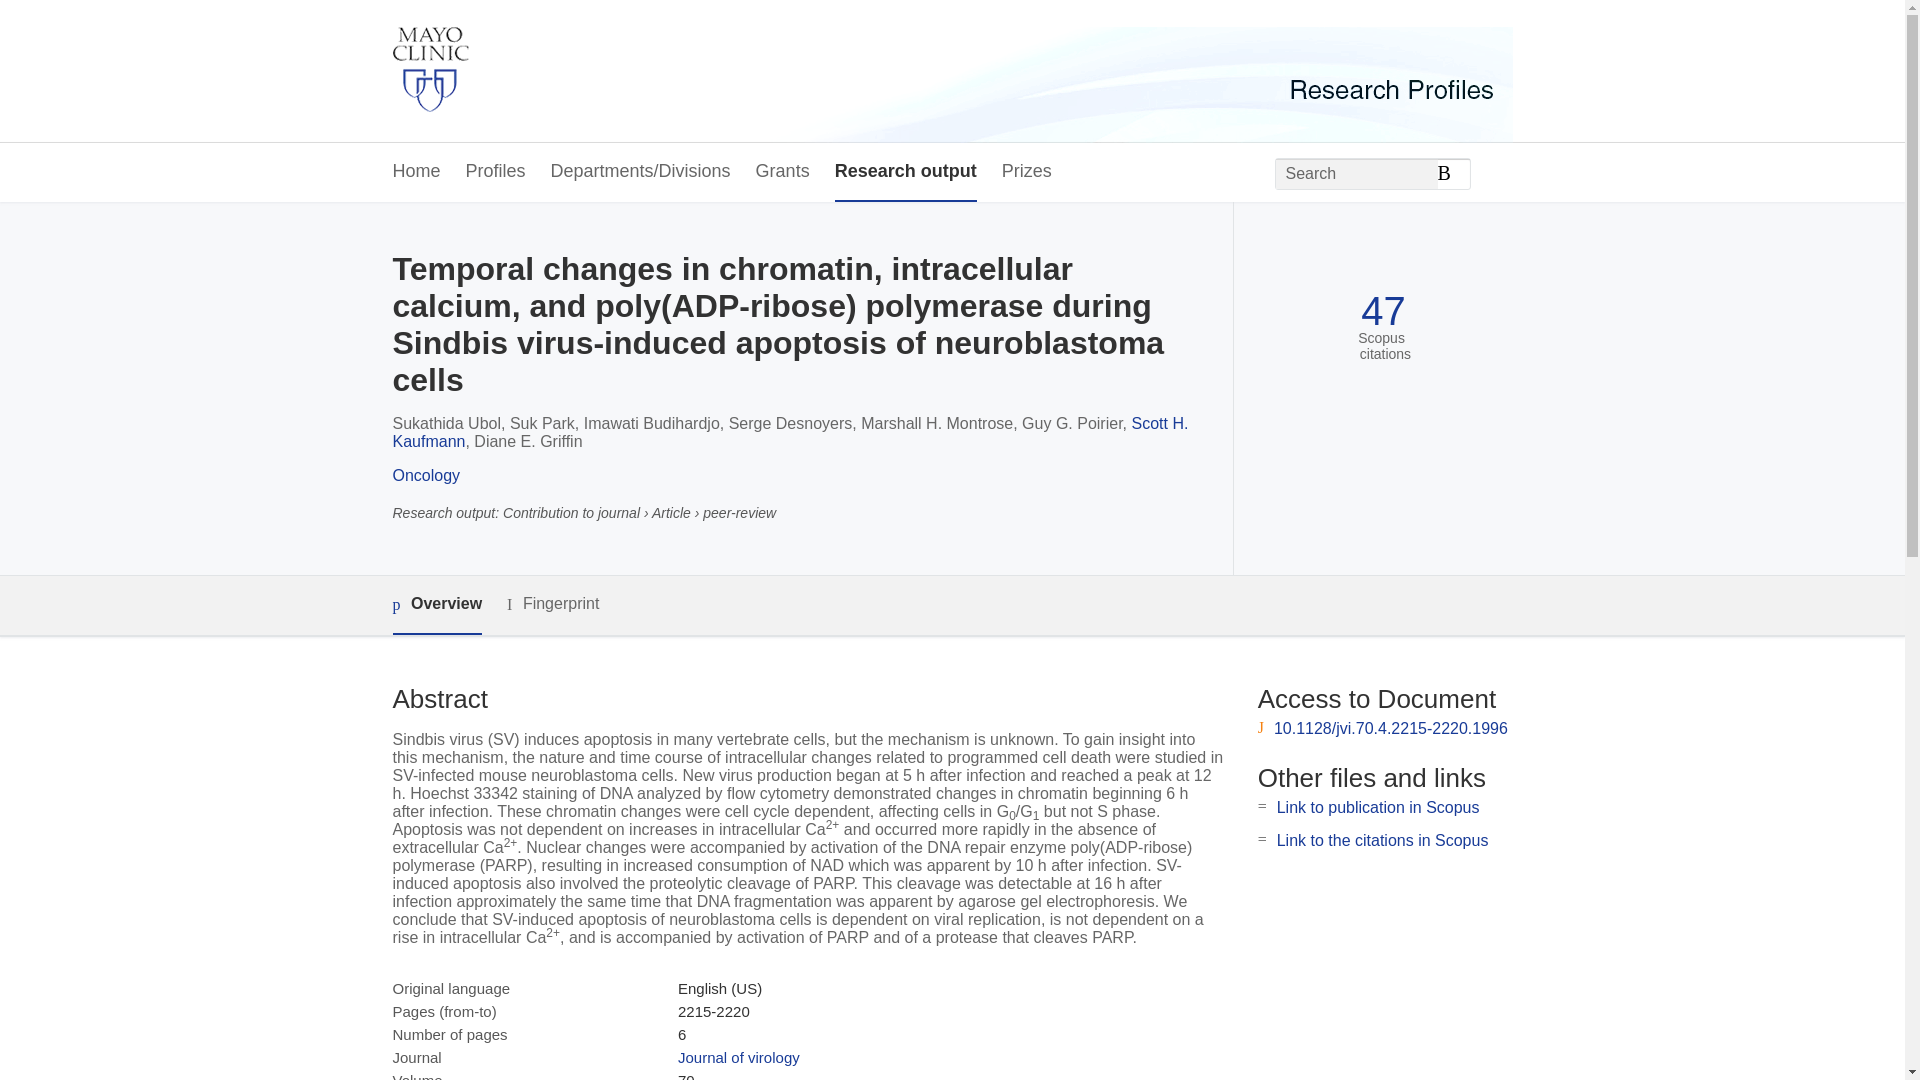 The width and height of the screenshot is (1920, 1080). Describe the element at coordinates (426, 474) in the screenshot. I see `Oncology` at that location.